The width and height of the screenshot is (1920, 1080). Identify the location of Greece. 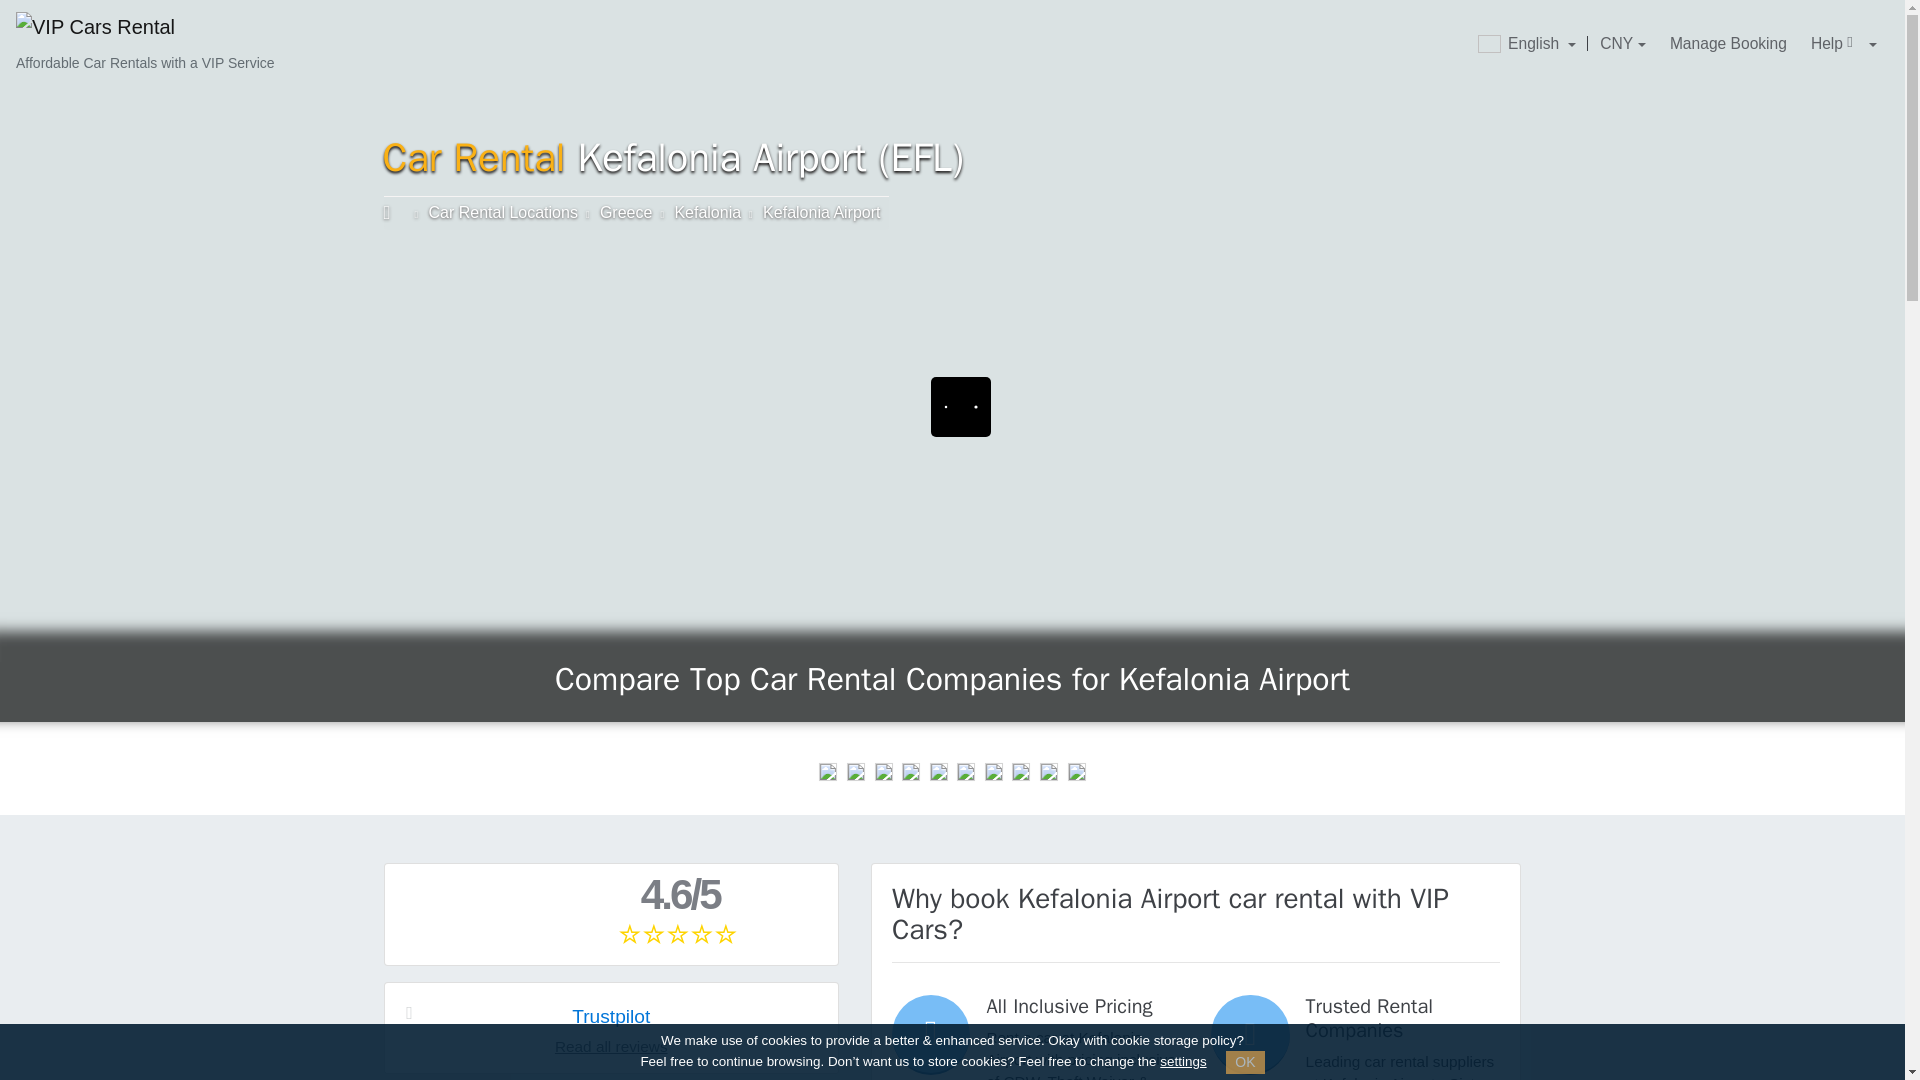
(626, 212).